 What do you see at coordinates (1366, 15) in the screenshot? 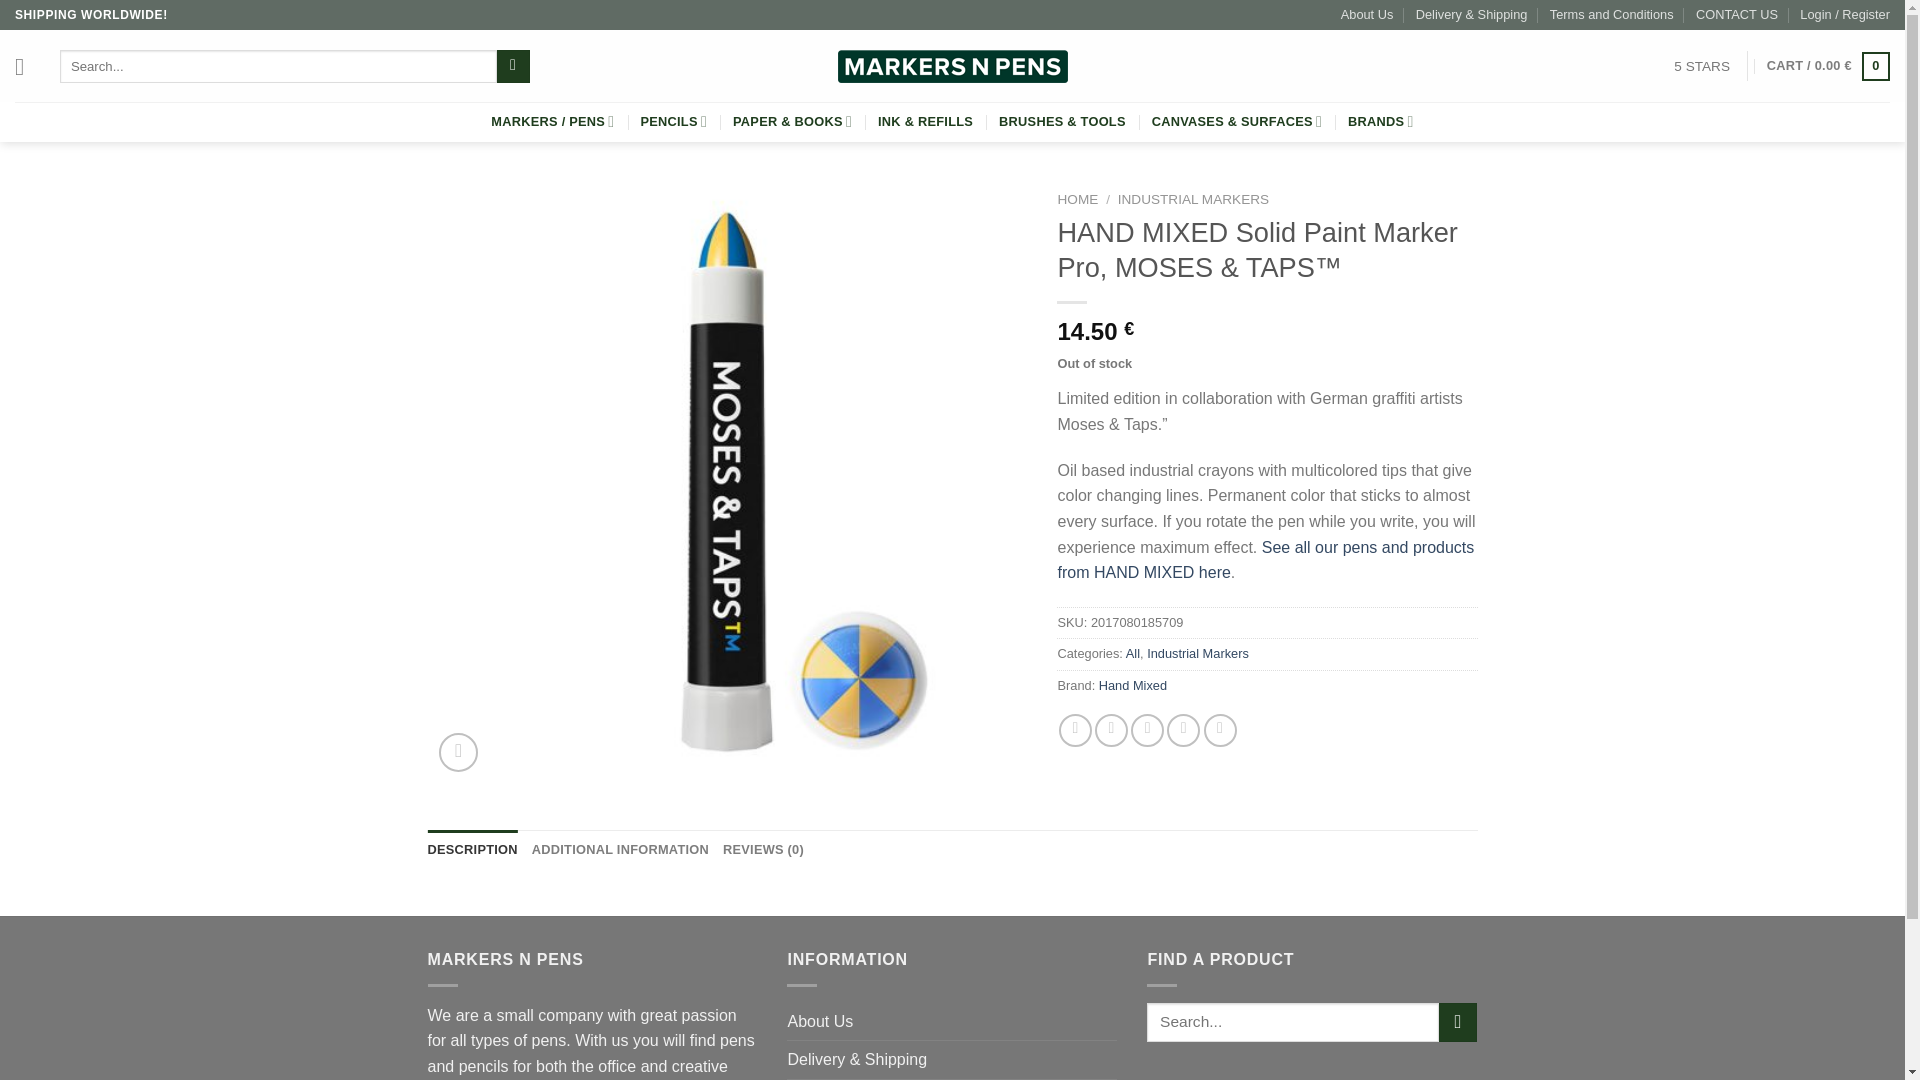
I see `About Us` at bounding box center [1366, 15].